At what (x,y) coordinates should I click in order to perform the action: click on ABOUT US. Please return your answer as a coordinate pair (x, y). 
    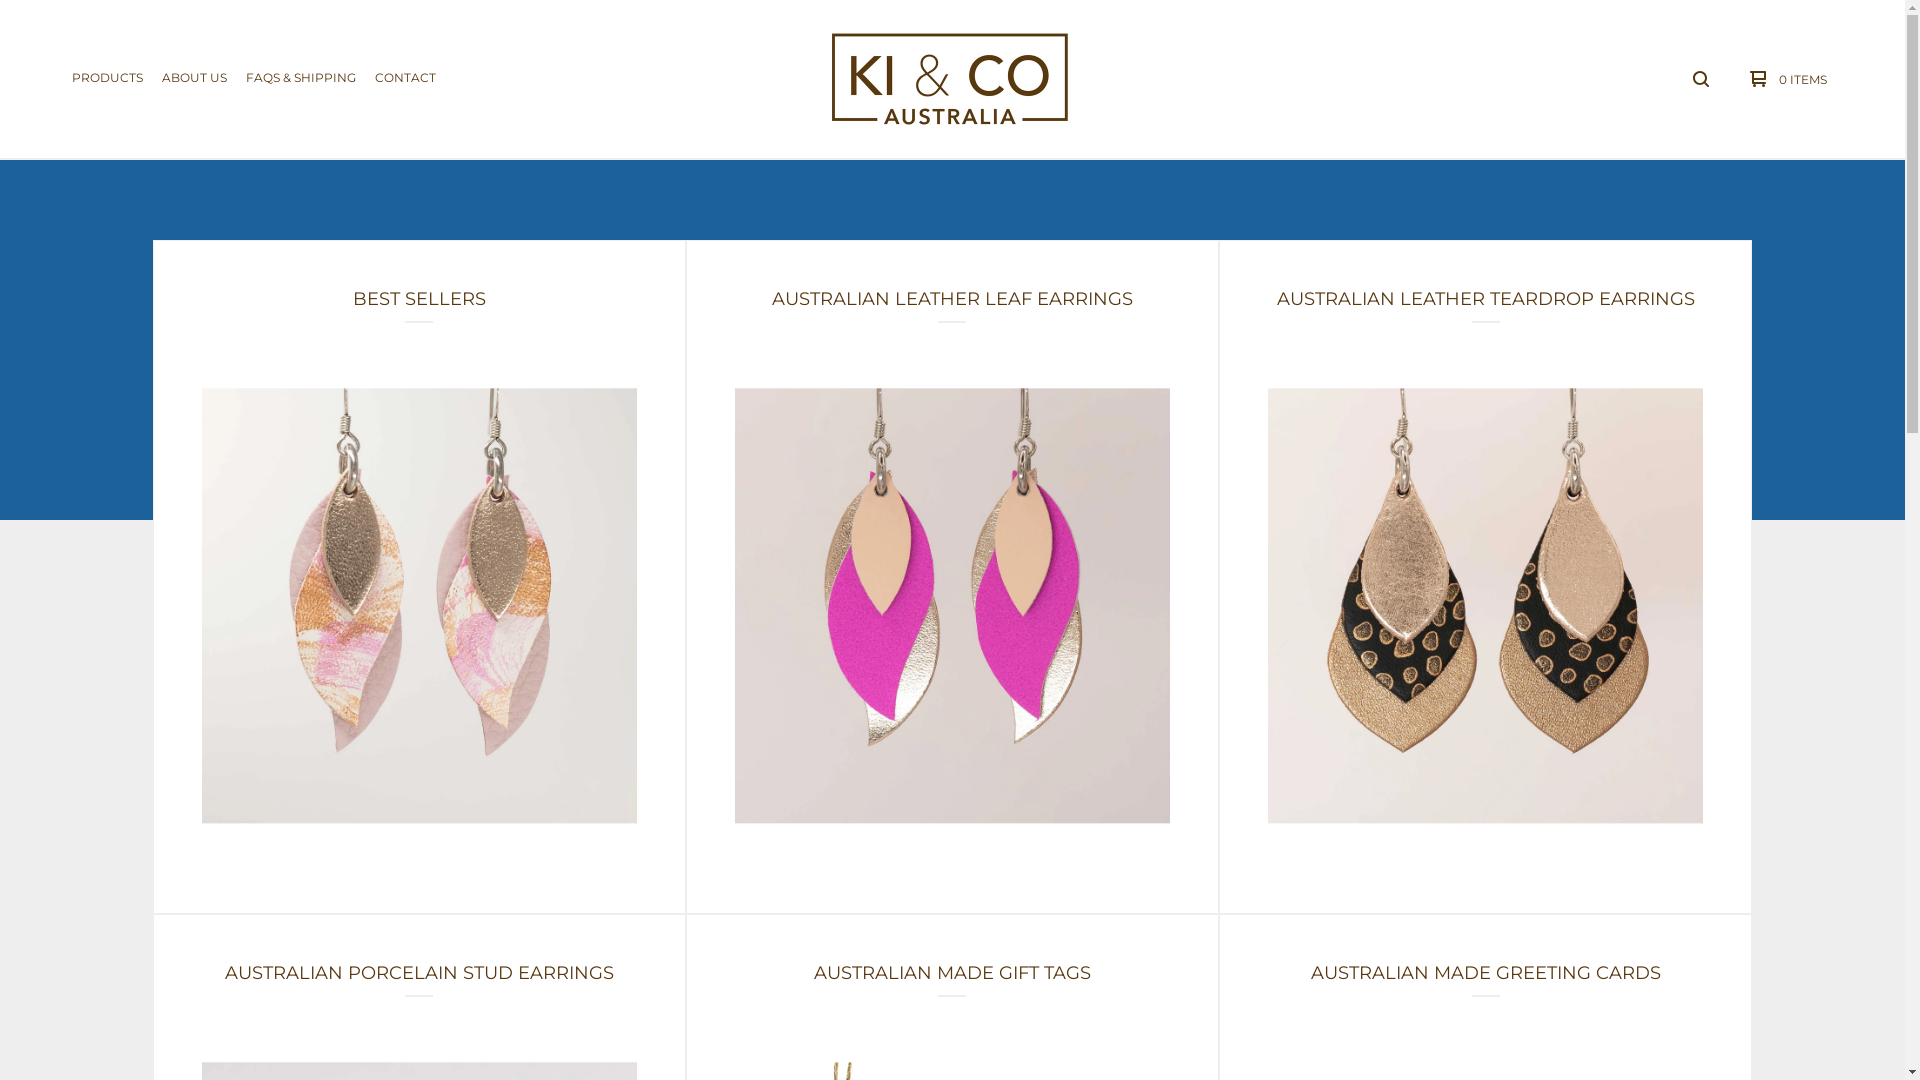
    Looking at the image, I should click on (194, 79).